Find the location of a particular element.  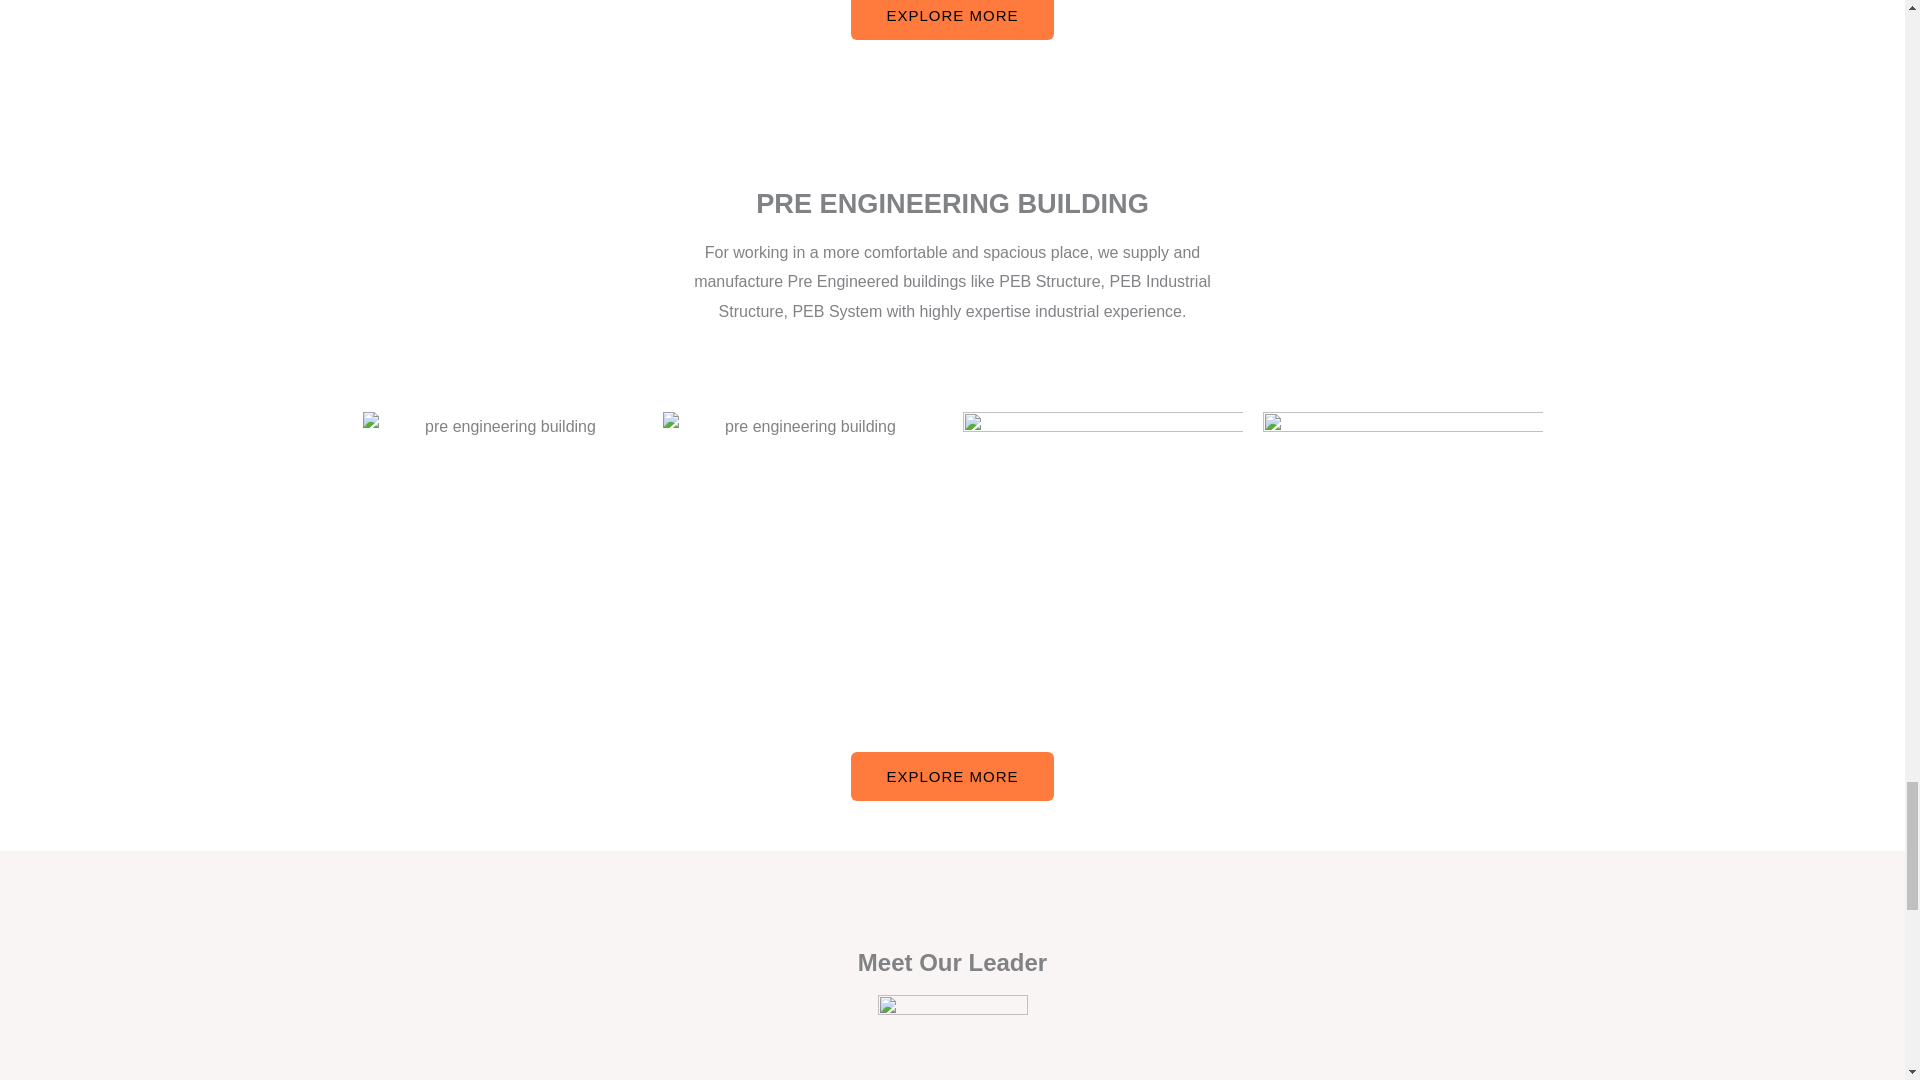

EXPLORE MORE is located at coordinates (951, 20).